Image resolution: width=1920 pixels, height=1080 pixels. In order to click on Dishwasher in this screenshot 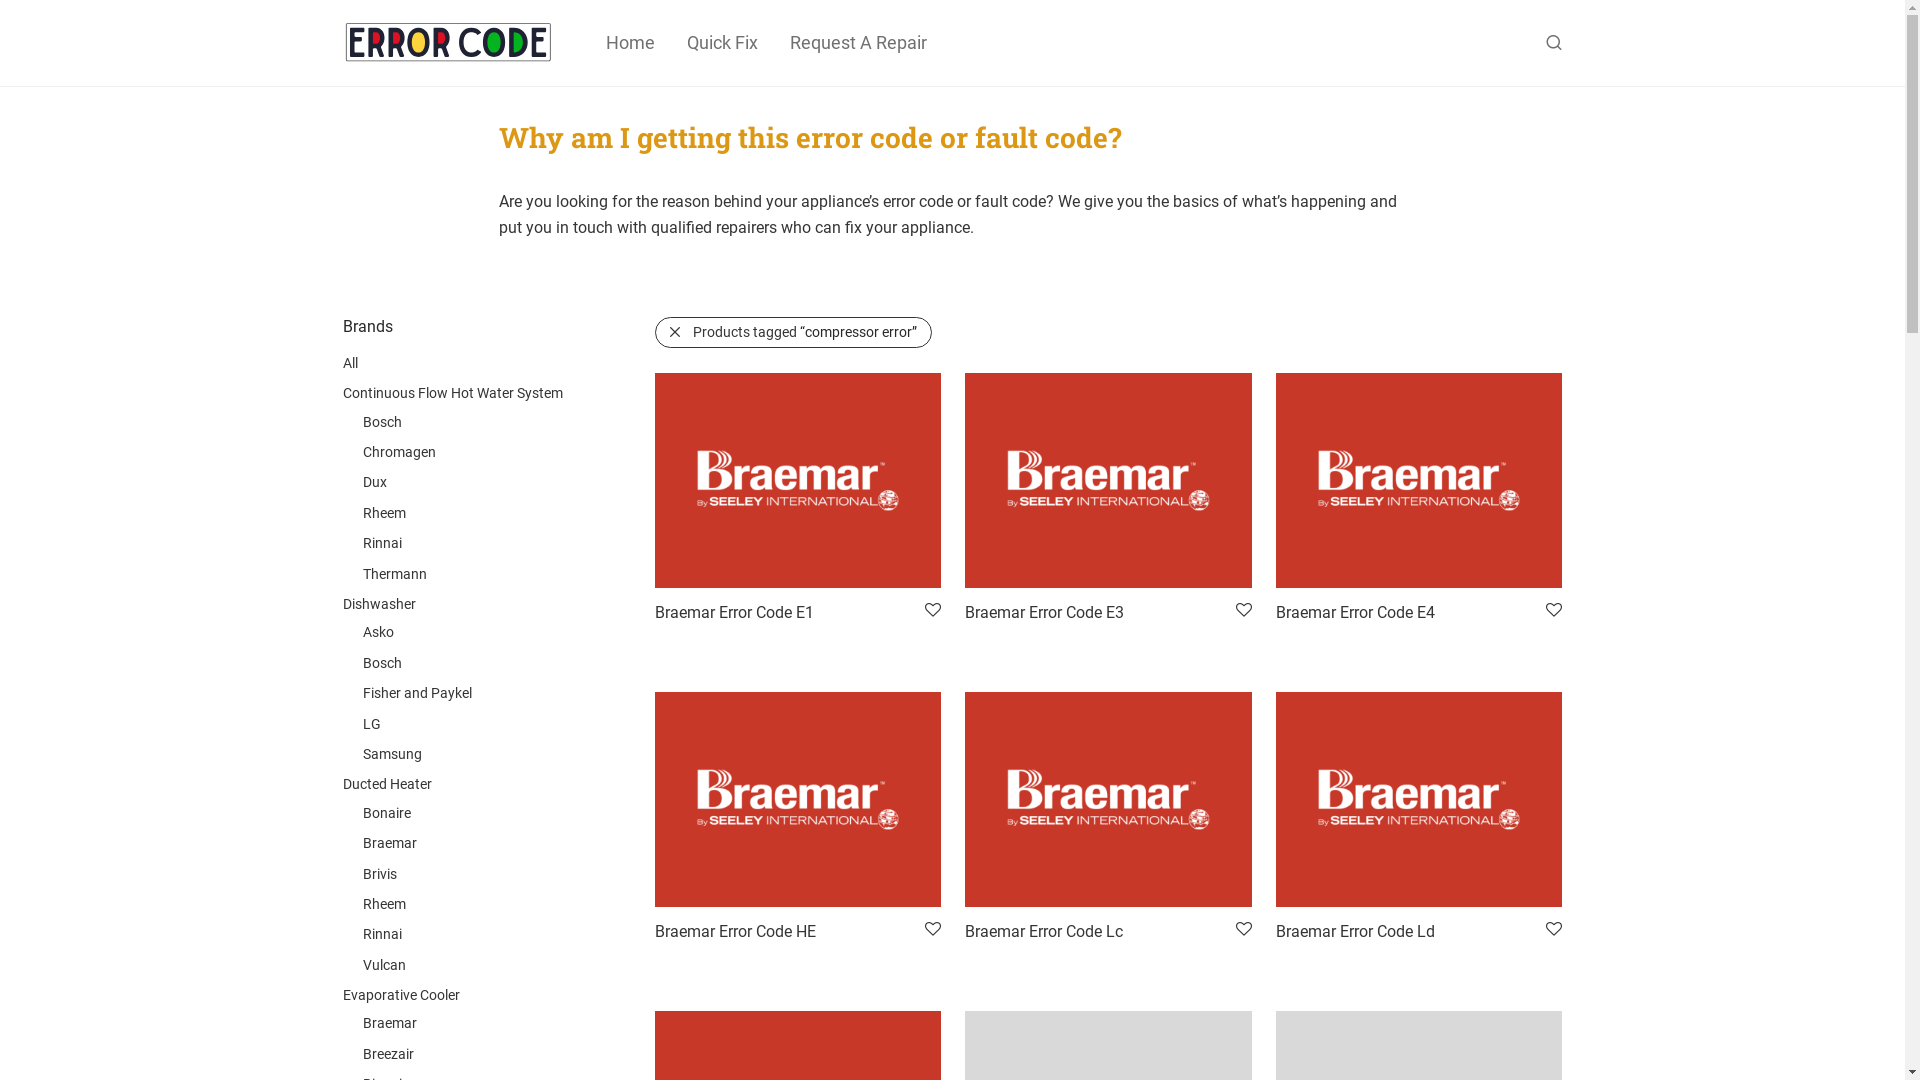, I will do `click(378, 604)`.